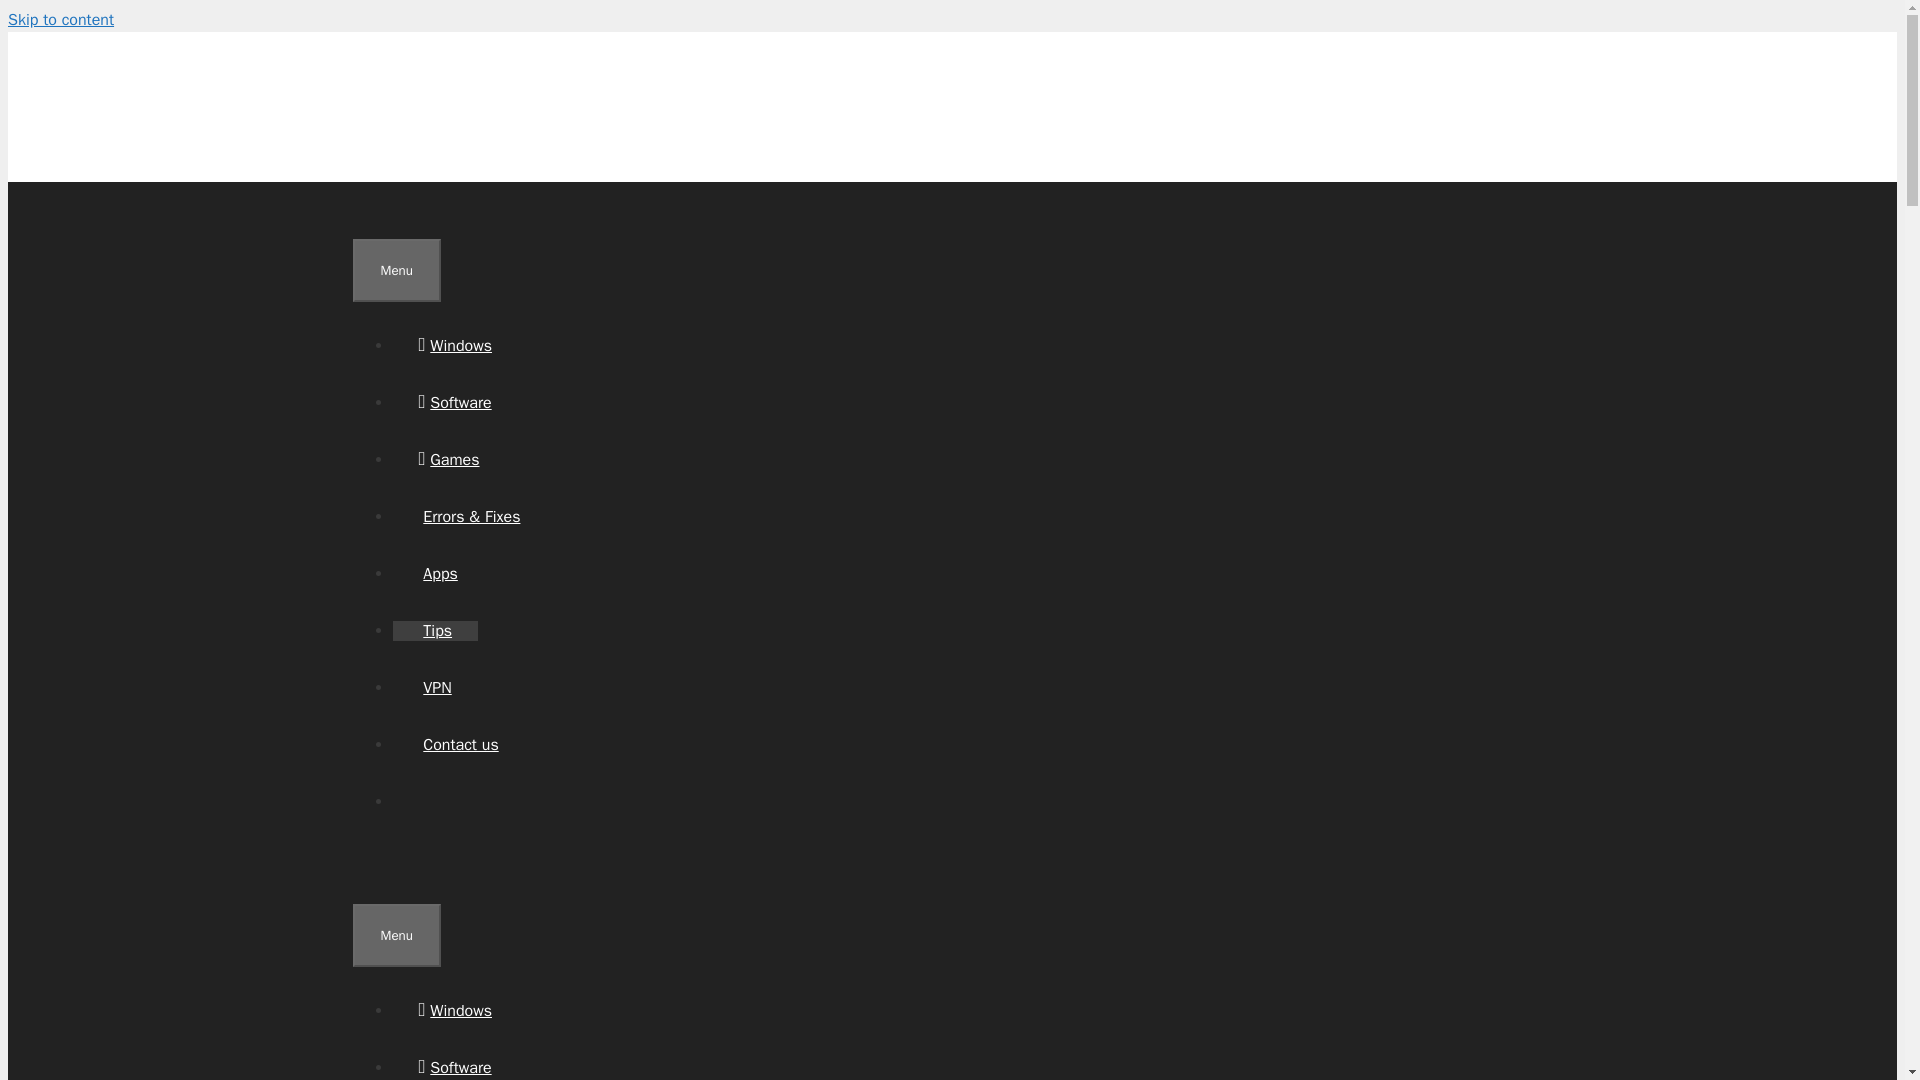 The width and height of the screenshot is (1920, 1080). Describe the element at coordinates (466, 138) in the screenshot. I see `iTechGyan` at that location.